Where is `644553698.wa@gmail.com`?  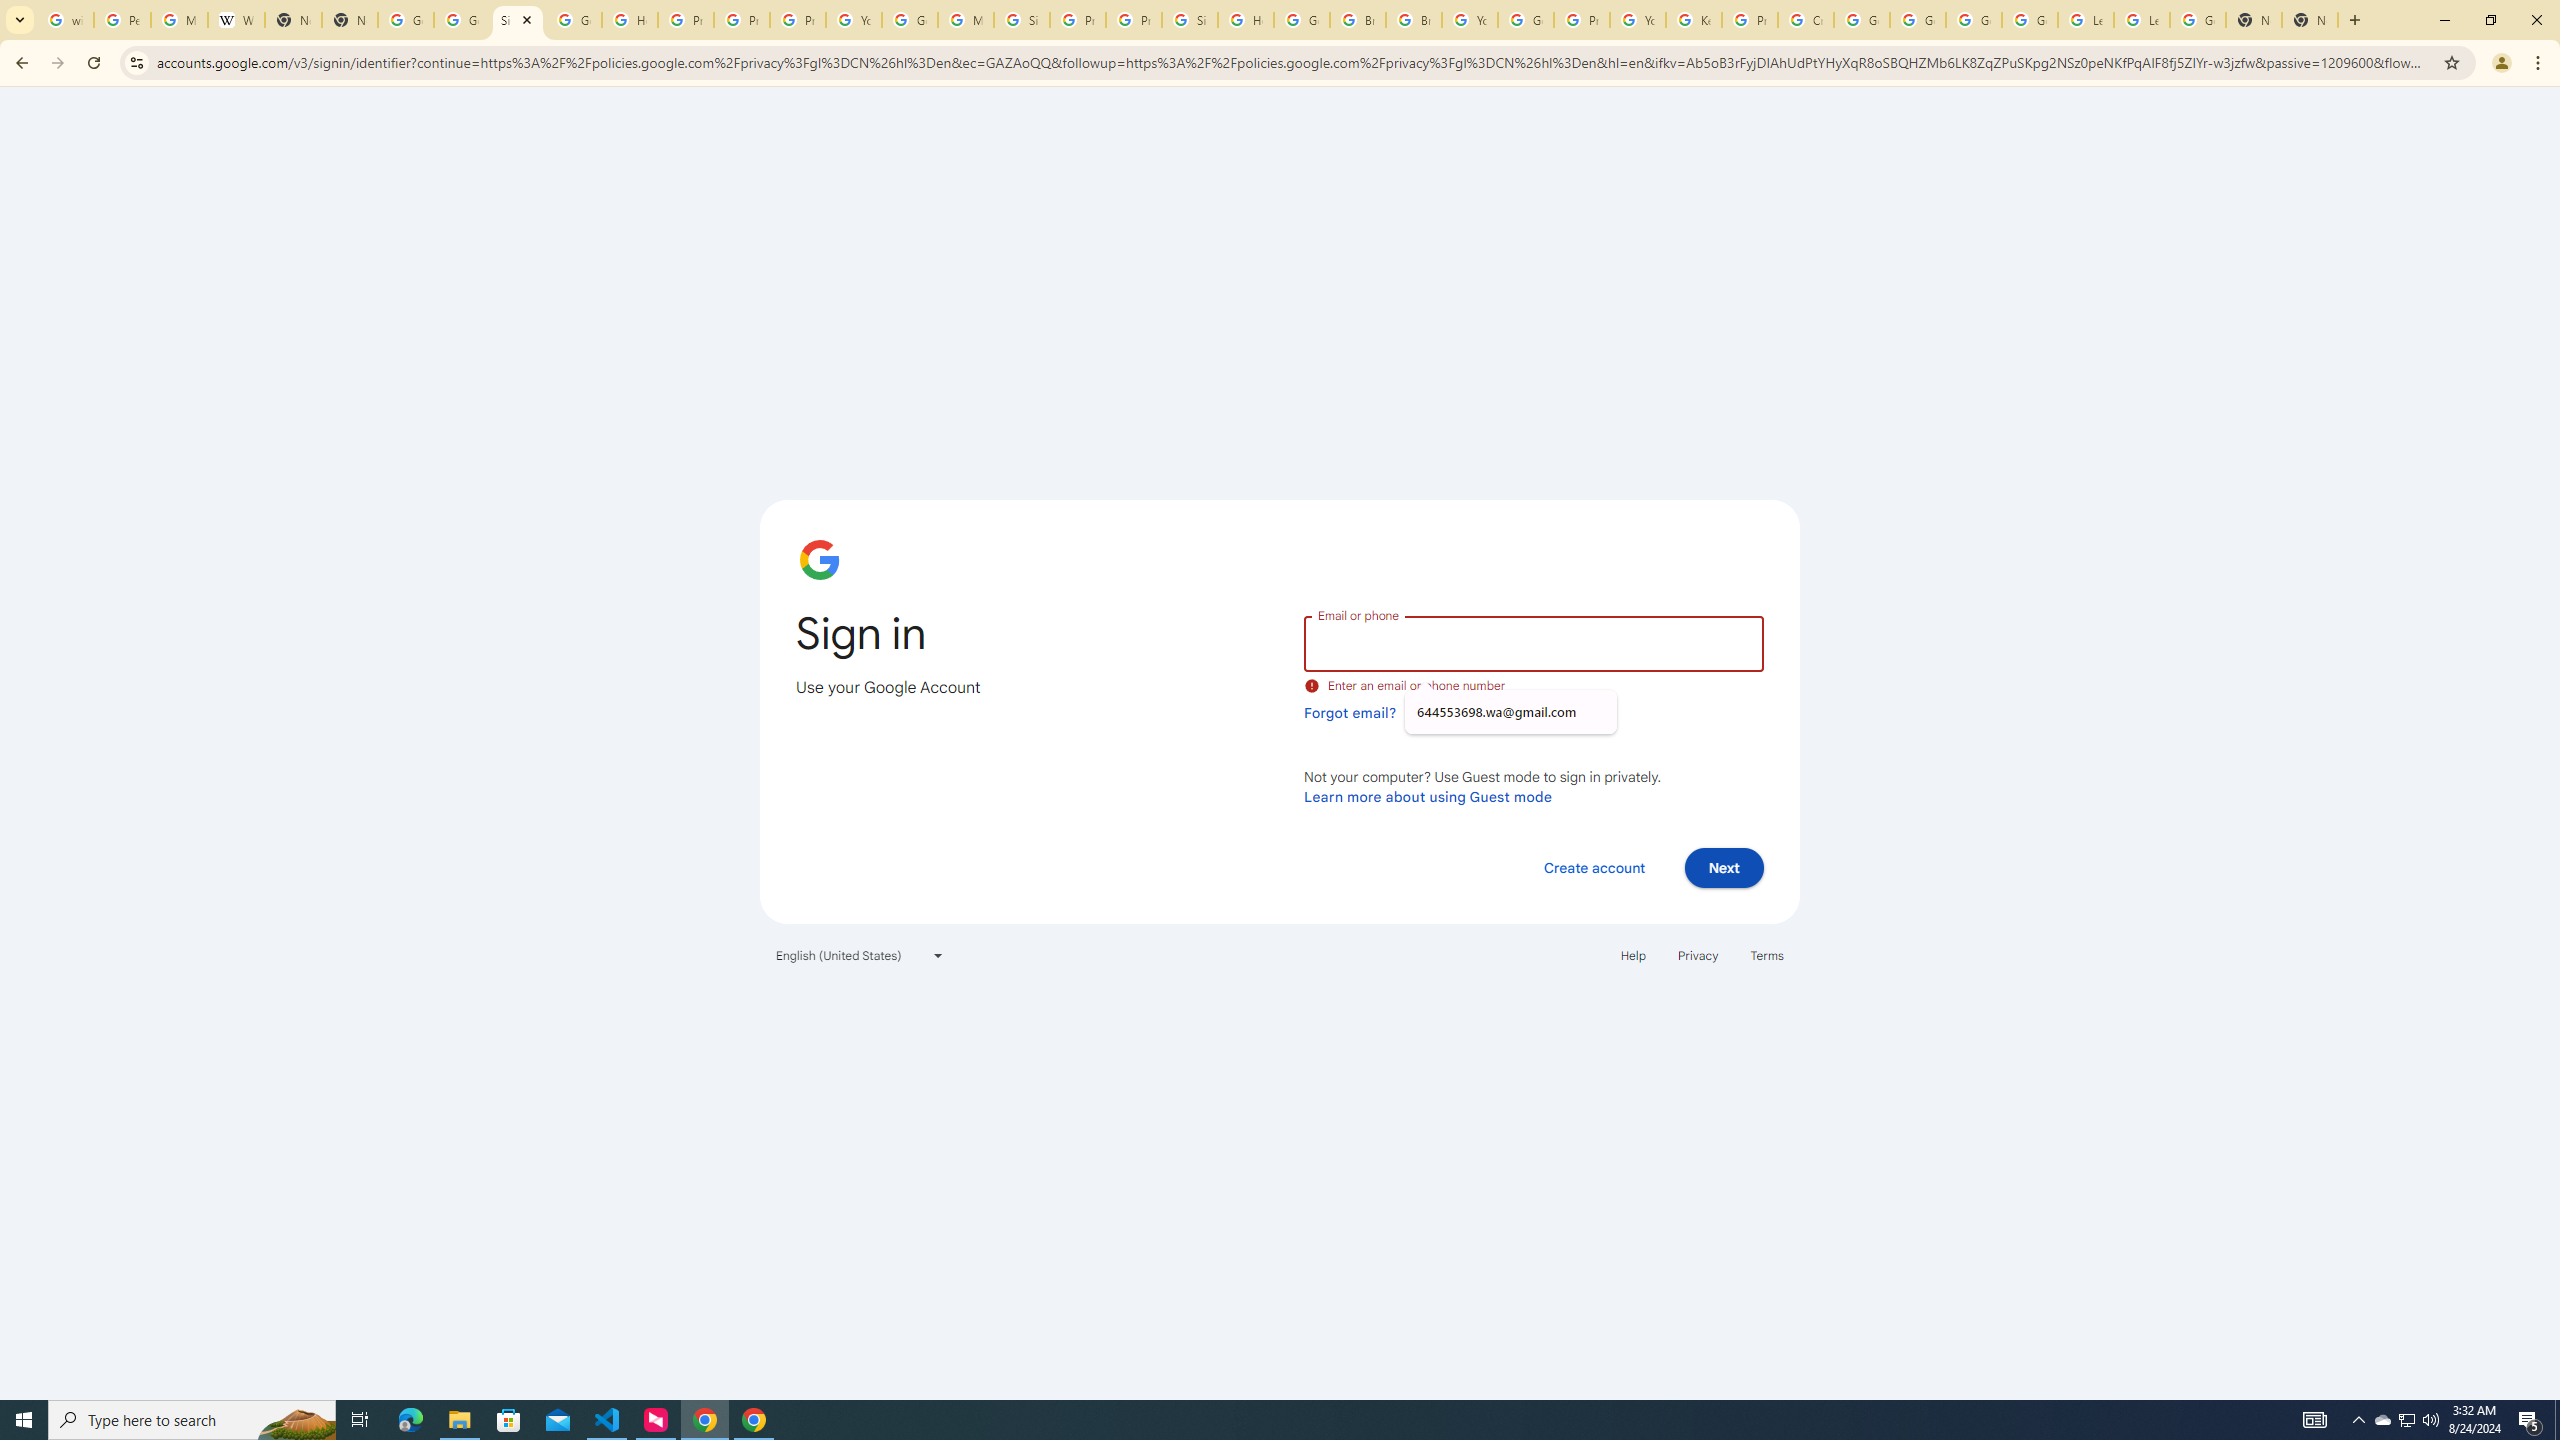 644553698.wa@gmail.com is located at coordinates (1510, 712).